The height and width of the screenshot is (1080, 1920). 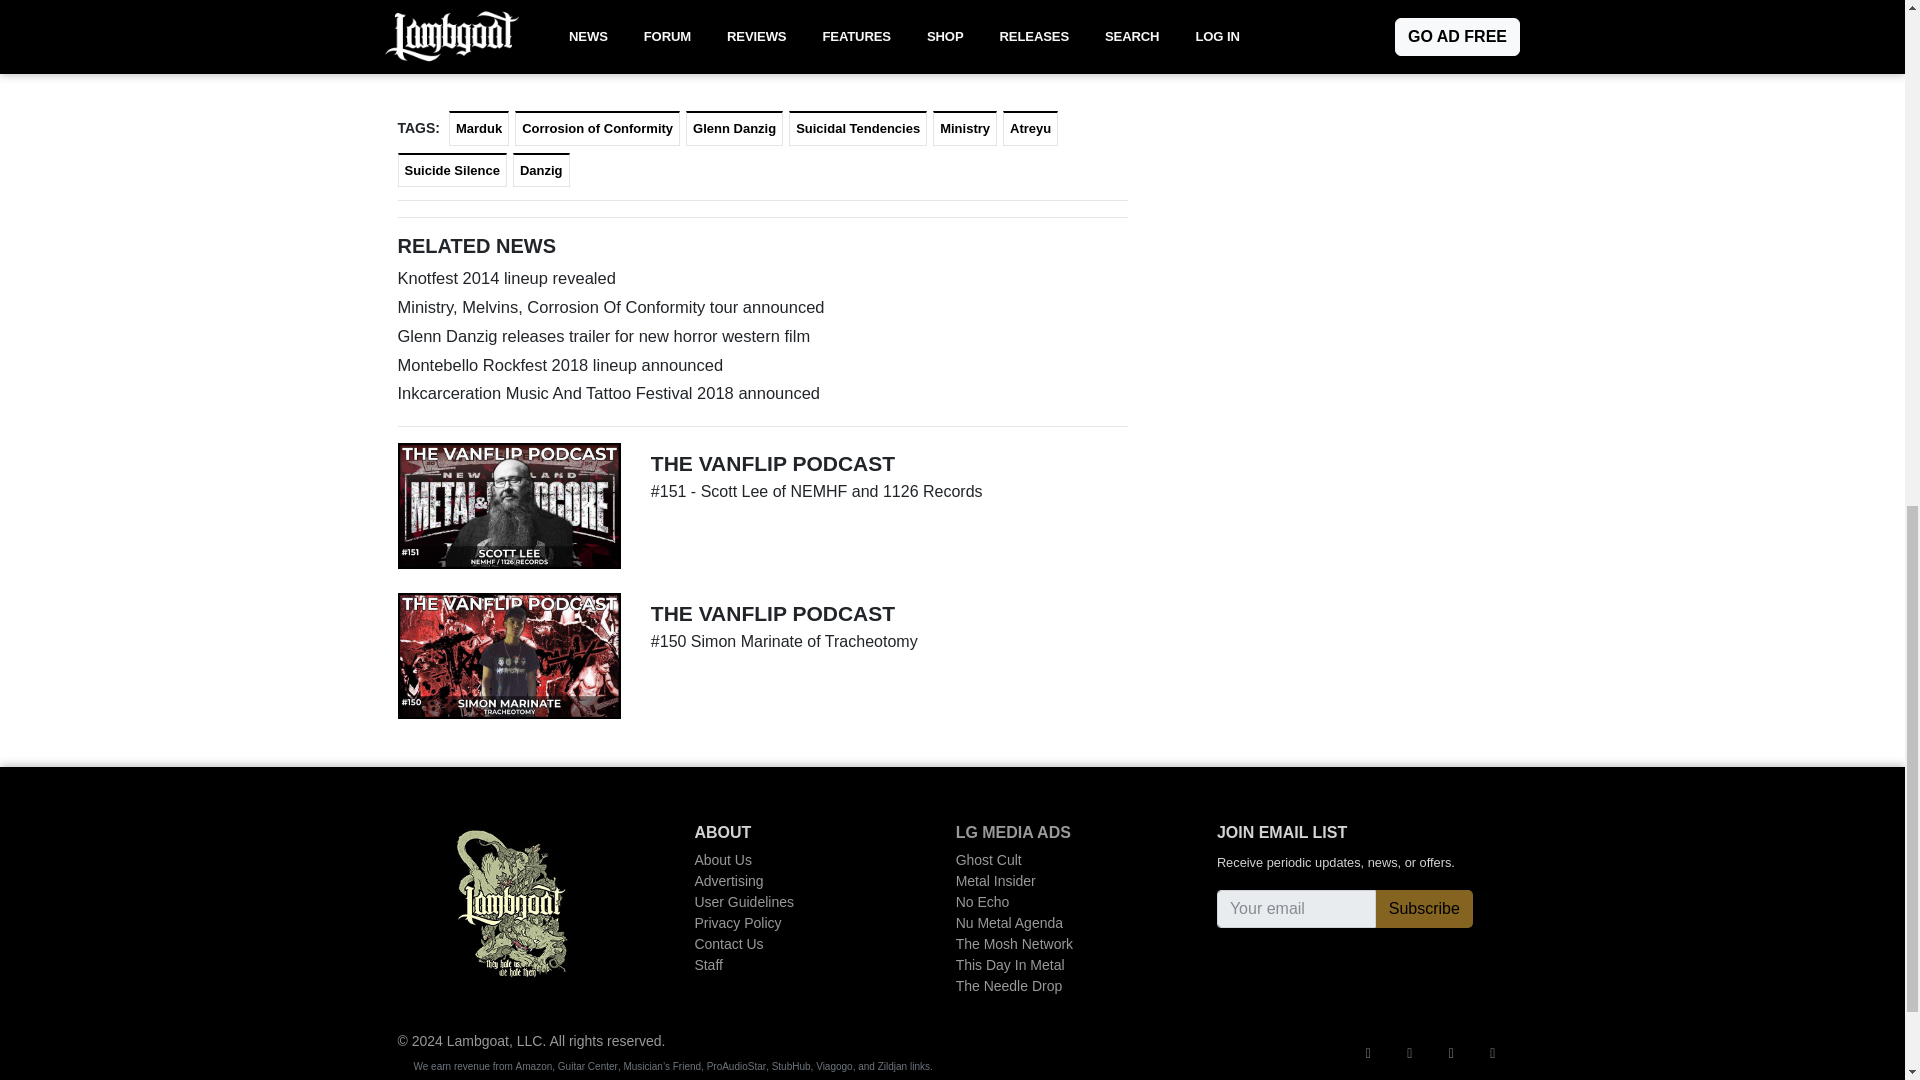 What do you see at coordinates (478, 128) in the screenshot?
I see `Marduk` at bounding box center [478, 128].